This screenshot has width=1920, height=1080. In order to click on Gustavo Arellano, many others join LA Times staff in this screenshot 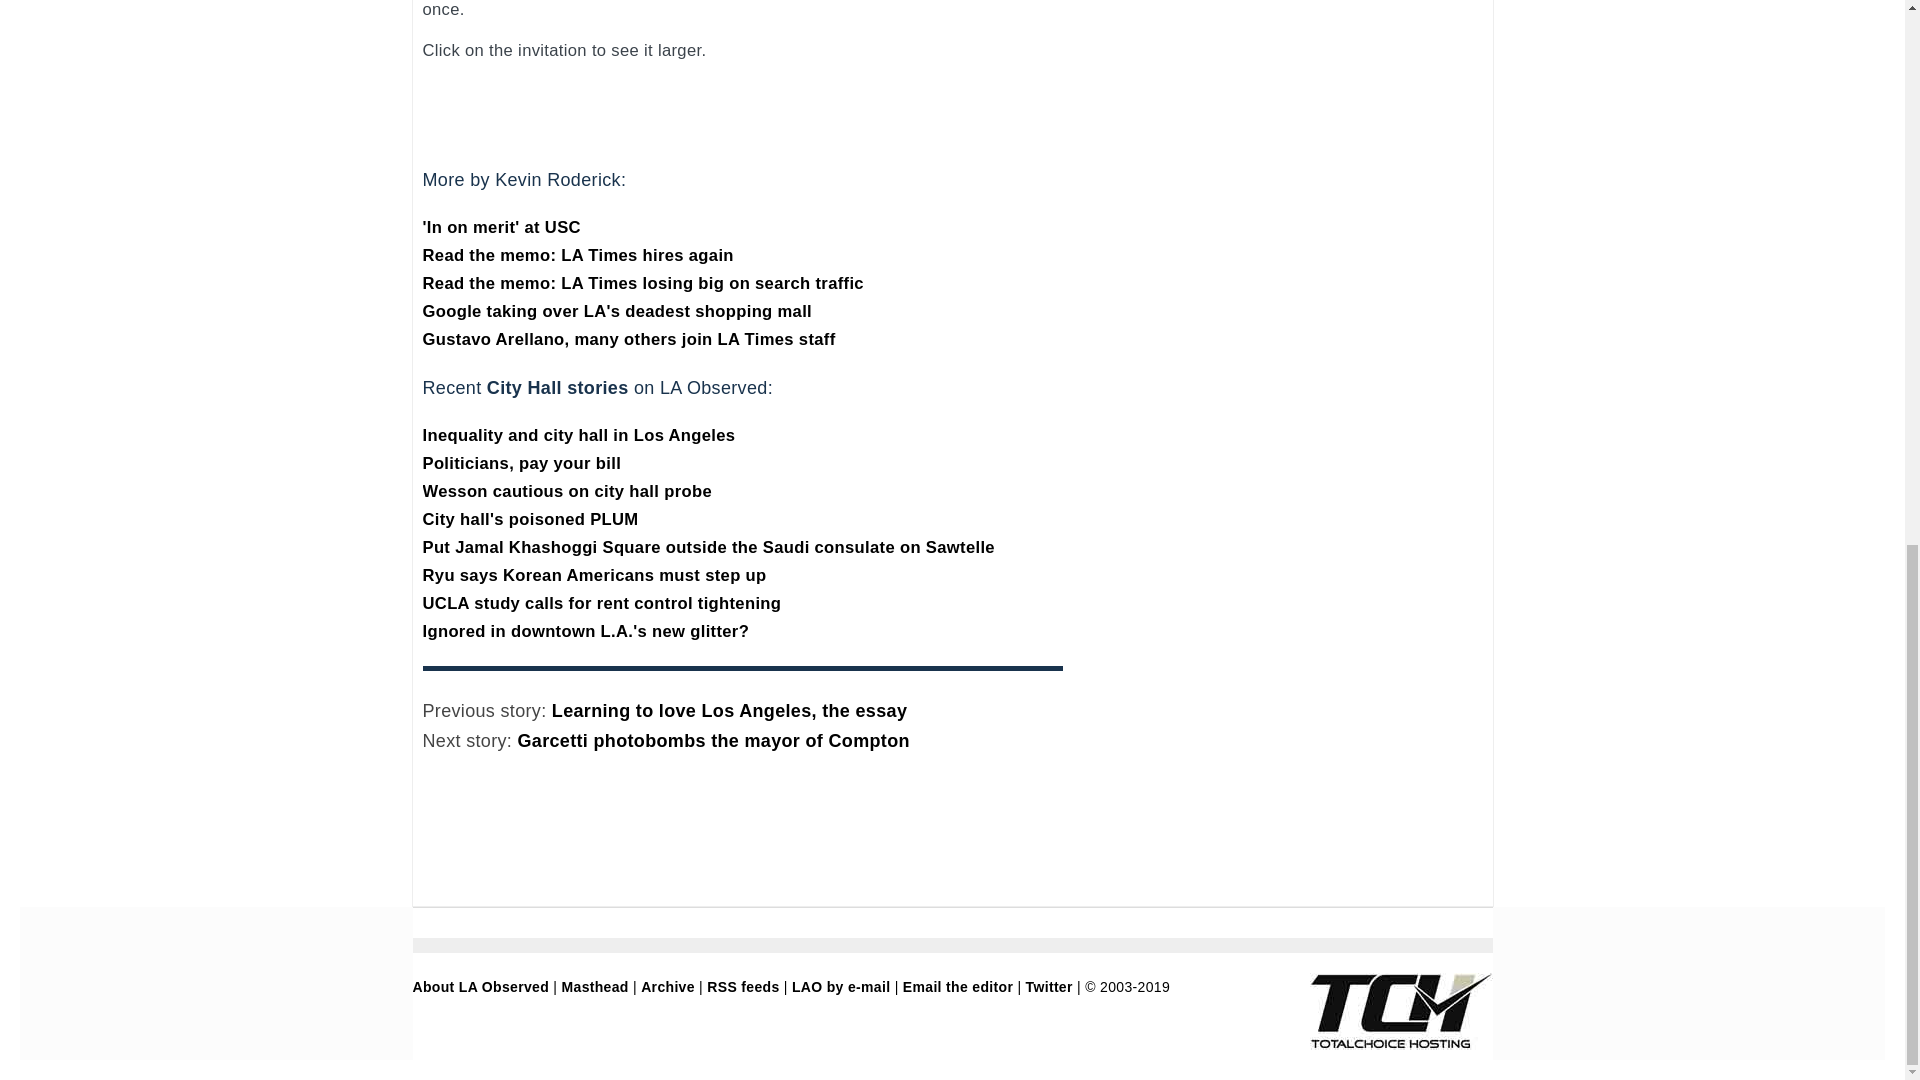, I will do `click(628, 339)`.